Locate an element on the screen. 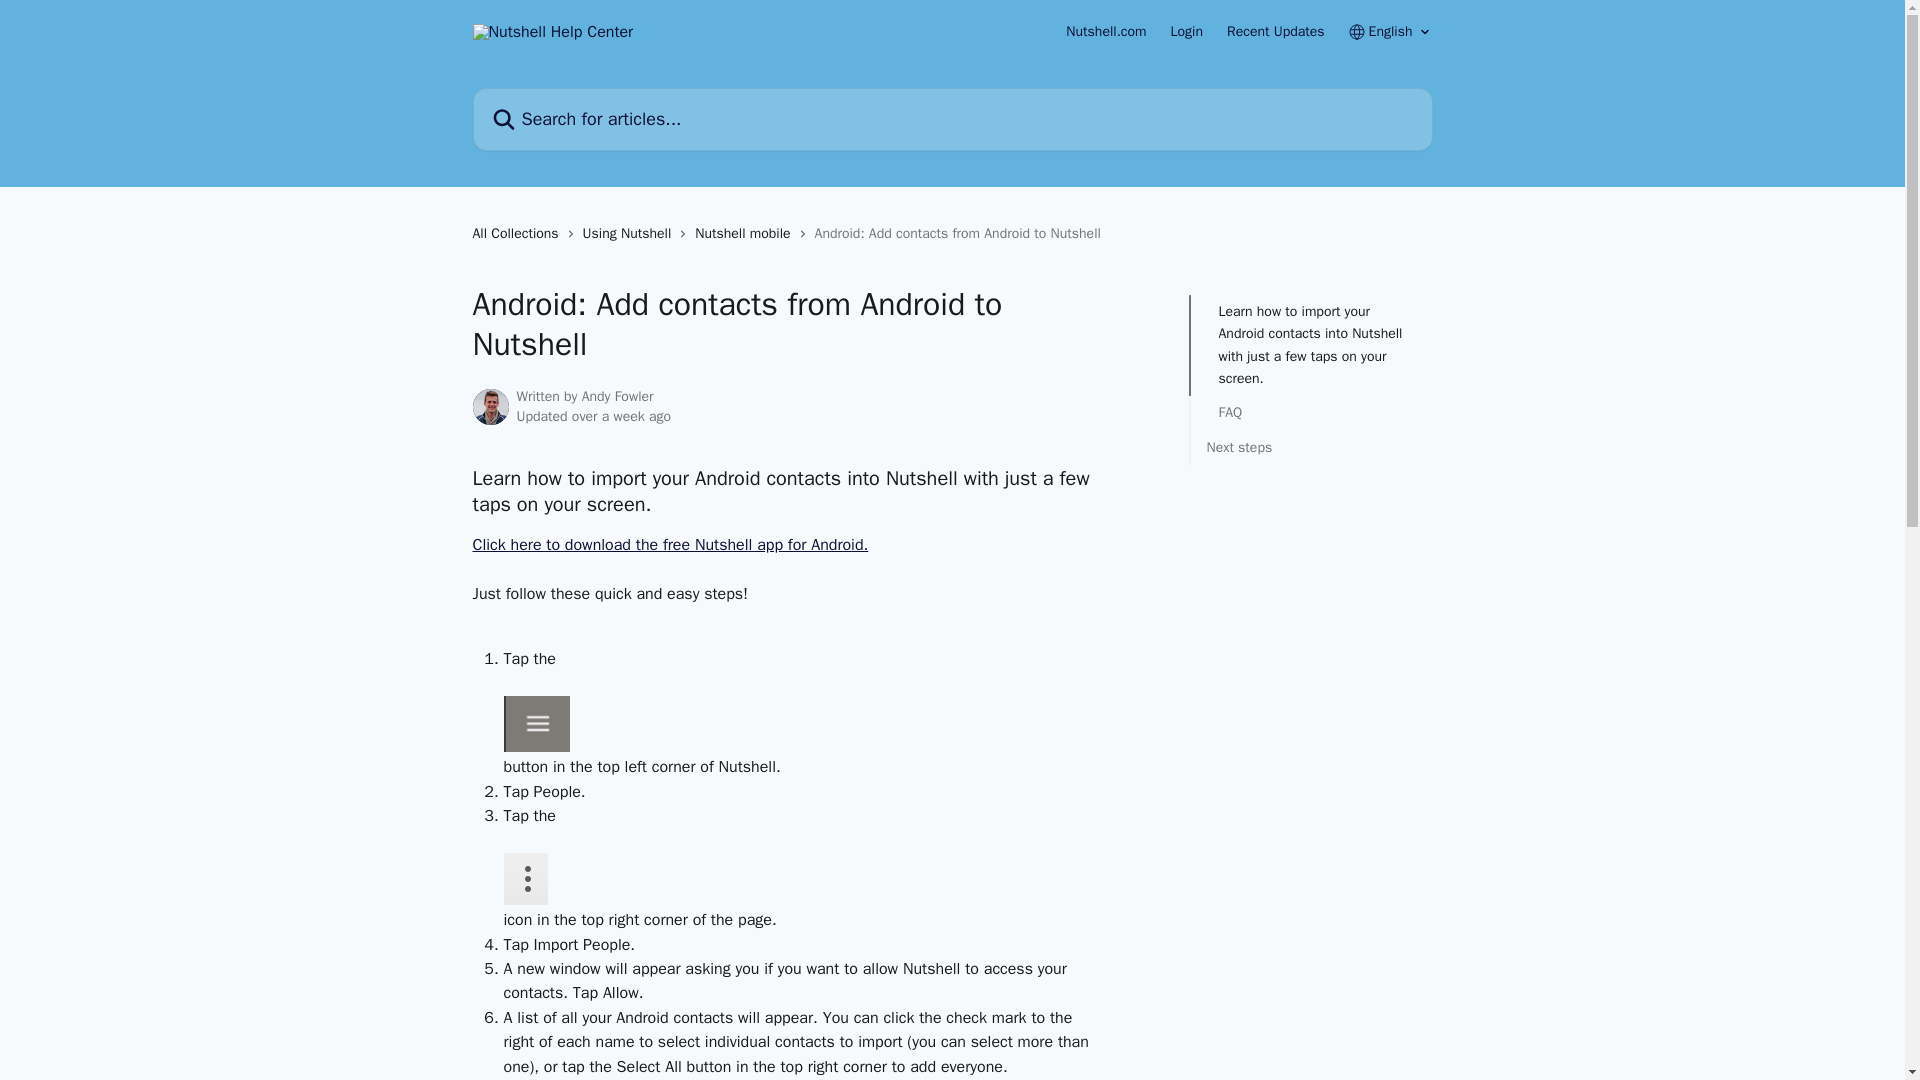 This screenshot has height=1080, width=1920. Next steps is located at coordinates (1310, 448).